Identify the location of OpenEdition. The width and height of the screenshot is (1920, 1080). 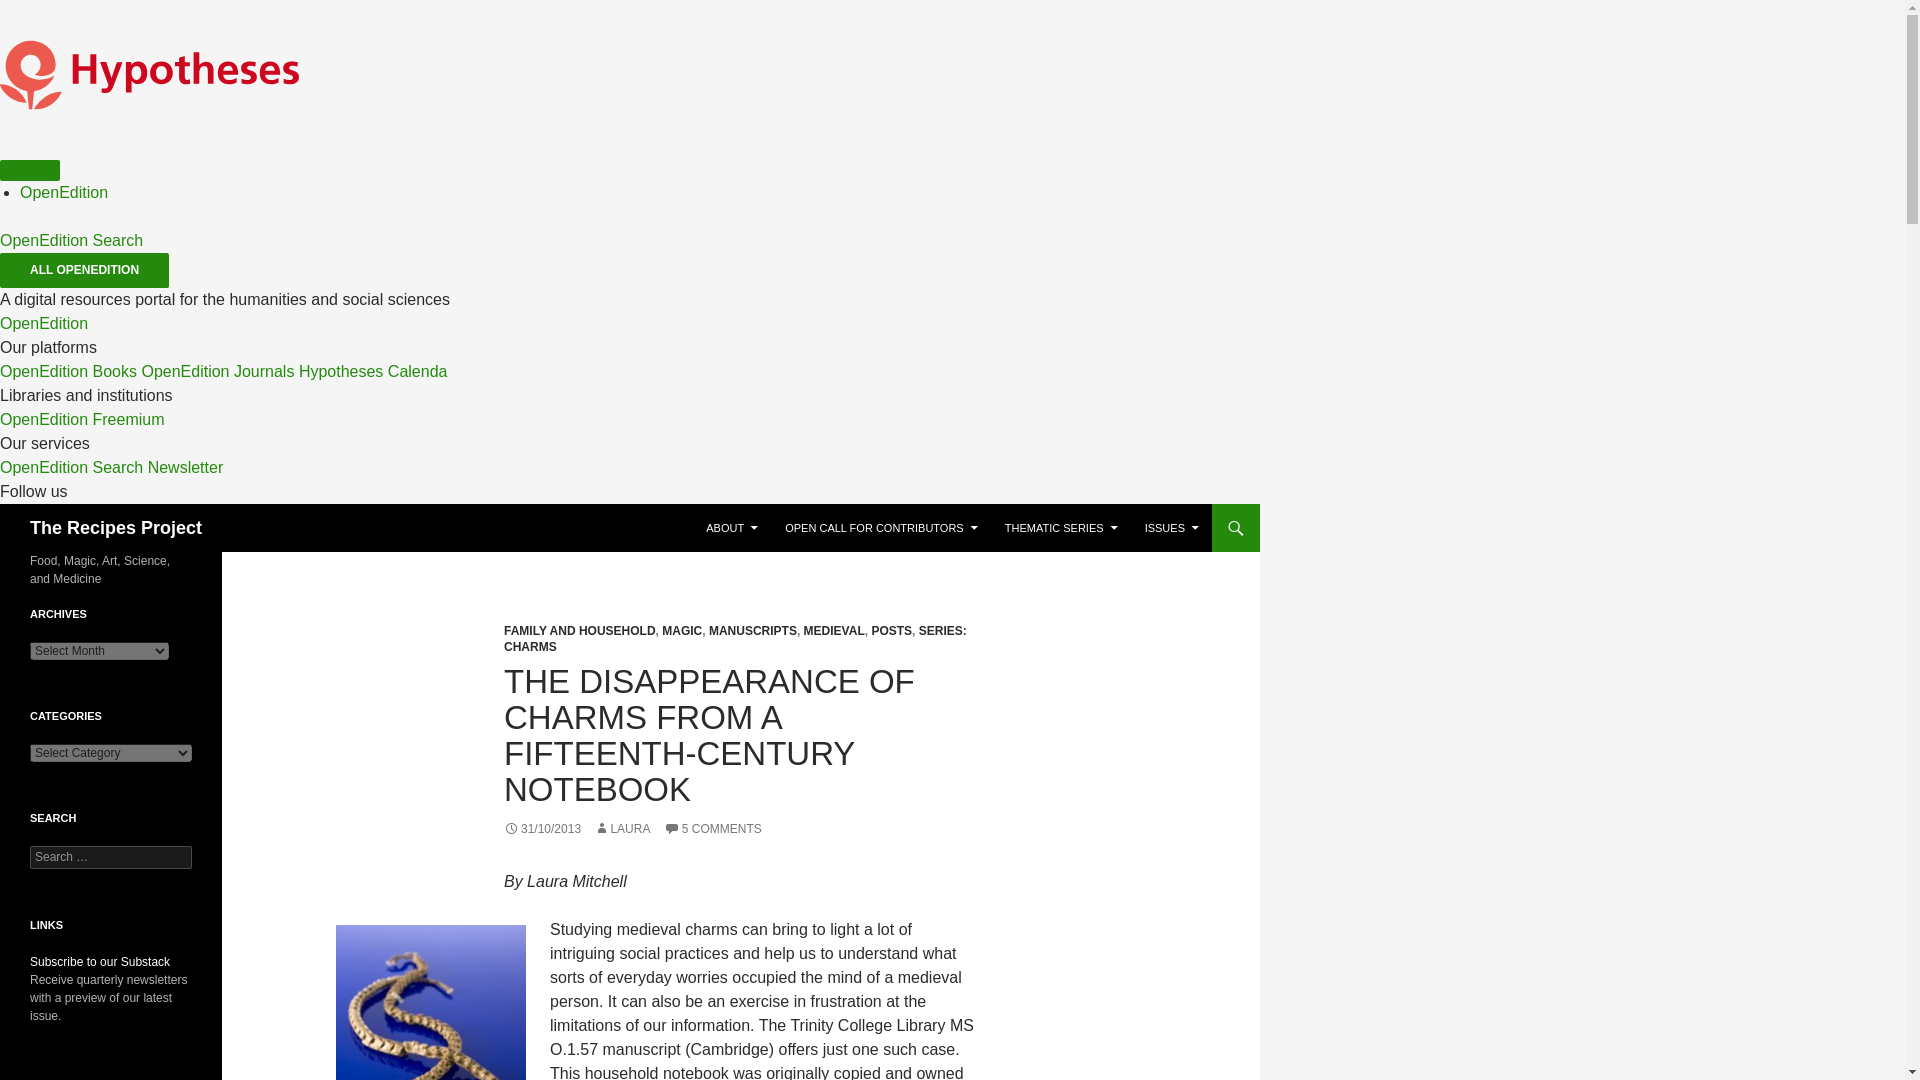
(44, 323).